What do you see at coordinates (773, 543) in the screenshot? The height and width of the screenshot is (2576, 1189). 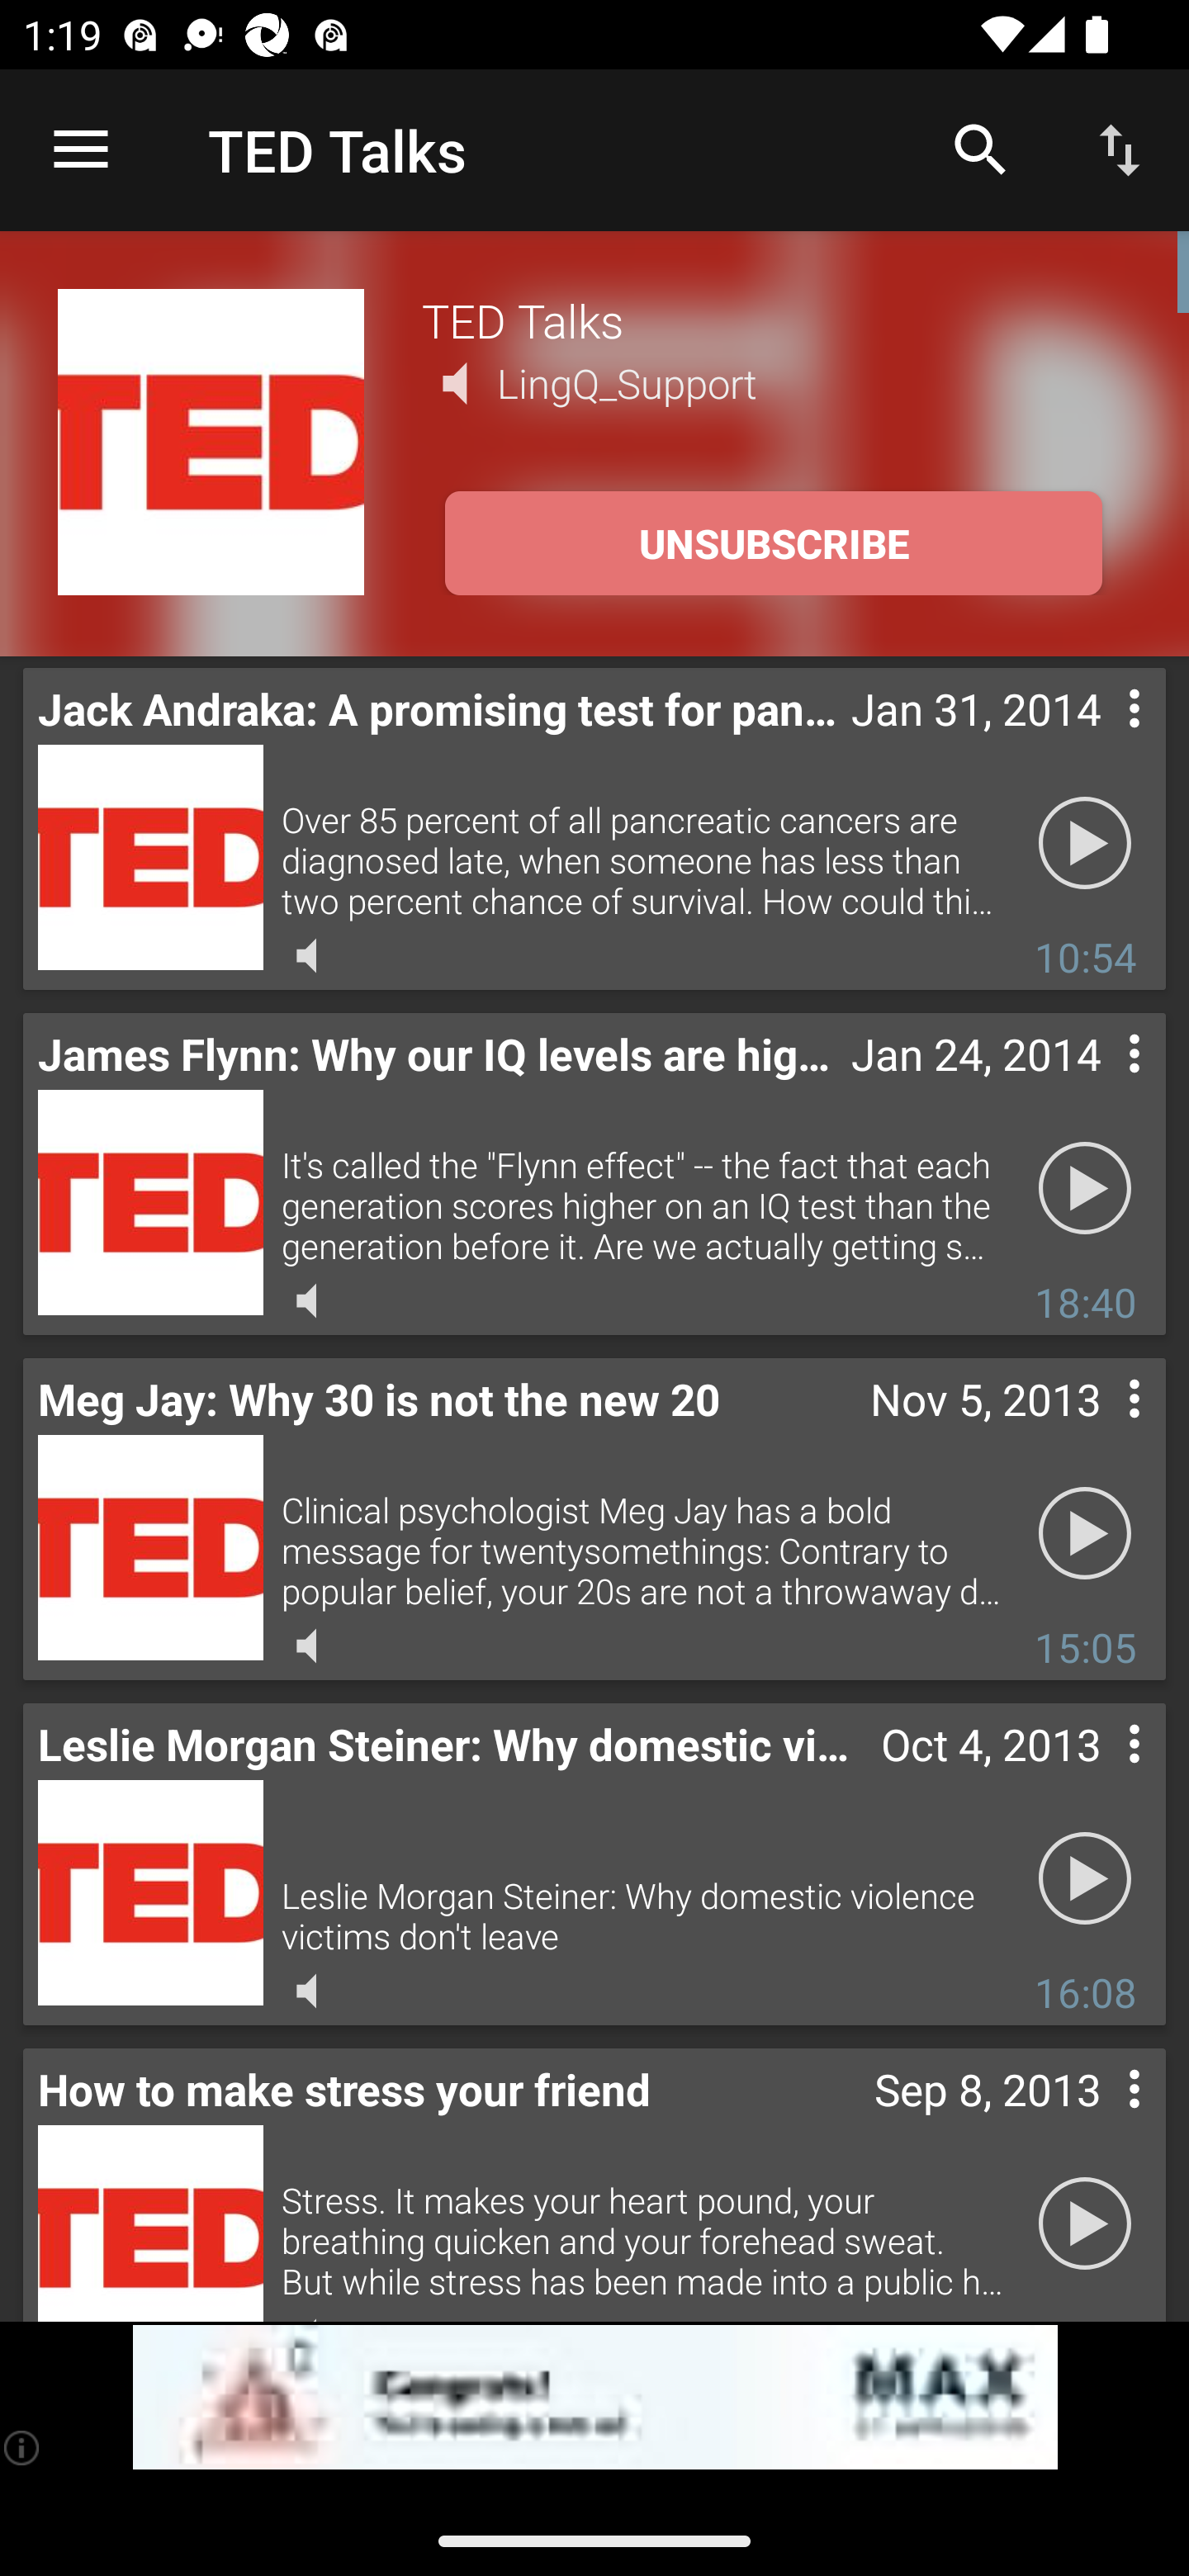 I see `UNSUBSCRIBE` at bounding box center [773, 543].